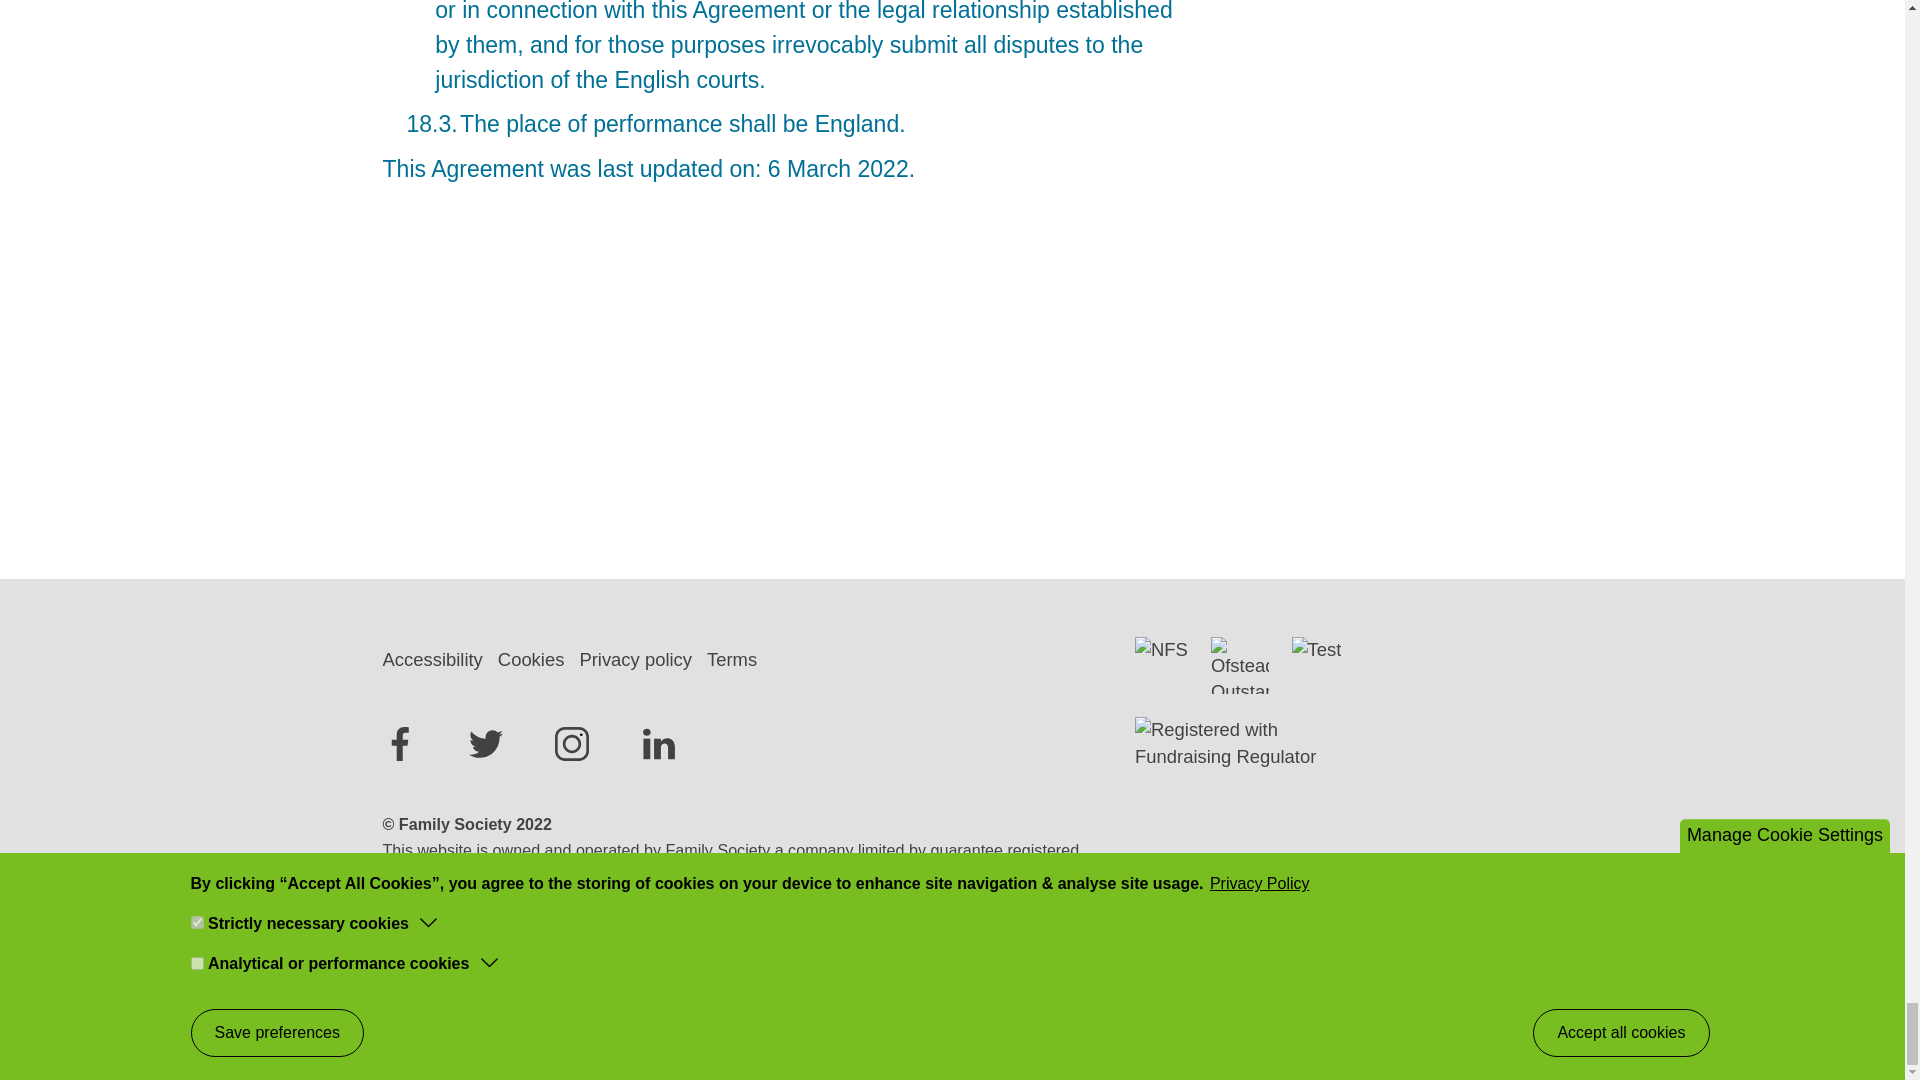 Image resolution: width=1920 pixels, height=1080 pixels. What do you see at coordinates (738, 660) in the screenshot?
I see `Terms` at bounding box center [738, 660].